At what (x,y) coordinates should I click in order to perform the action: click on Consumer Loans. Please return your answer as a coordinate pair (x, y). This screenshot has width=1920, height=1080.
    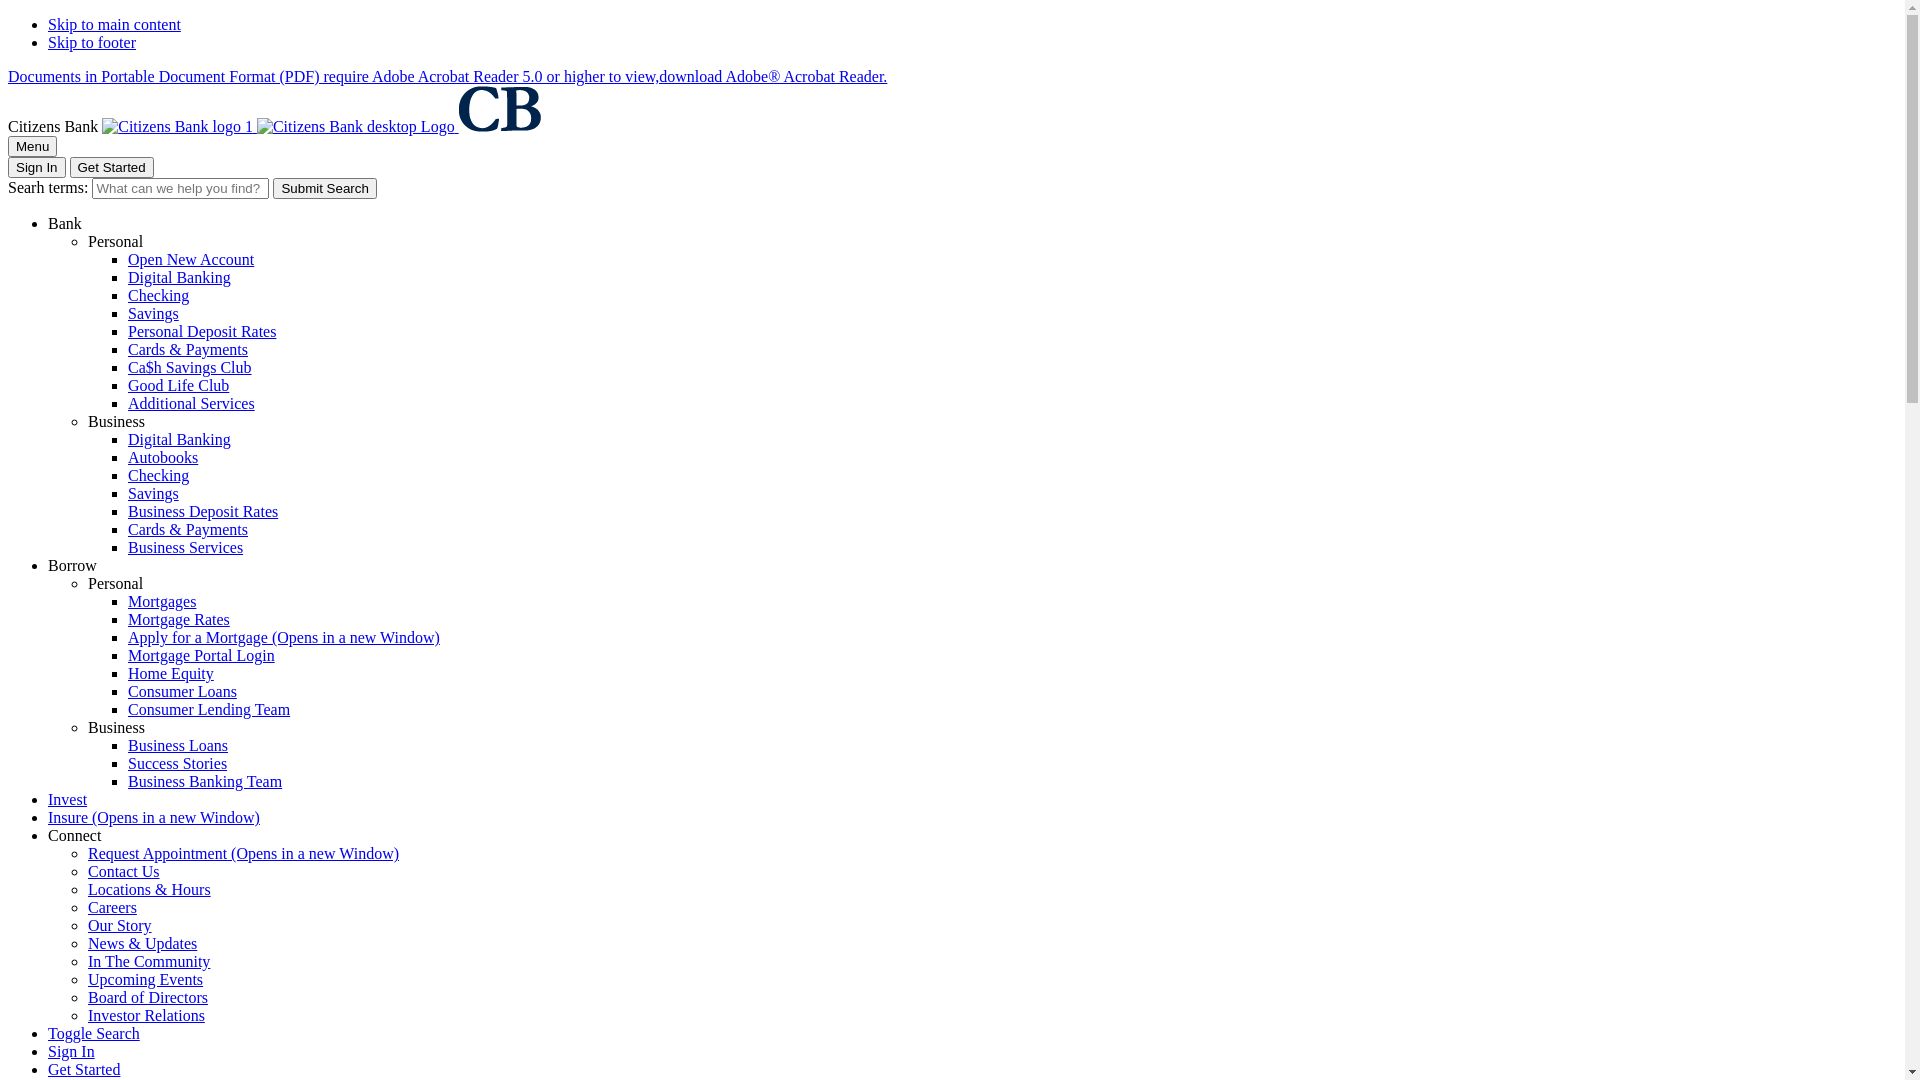
    Looking at the image, I should click on (182, 692).